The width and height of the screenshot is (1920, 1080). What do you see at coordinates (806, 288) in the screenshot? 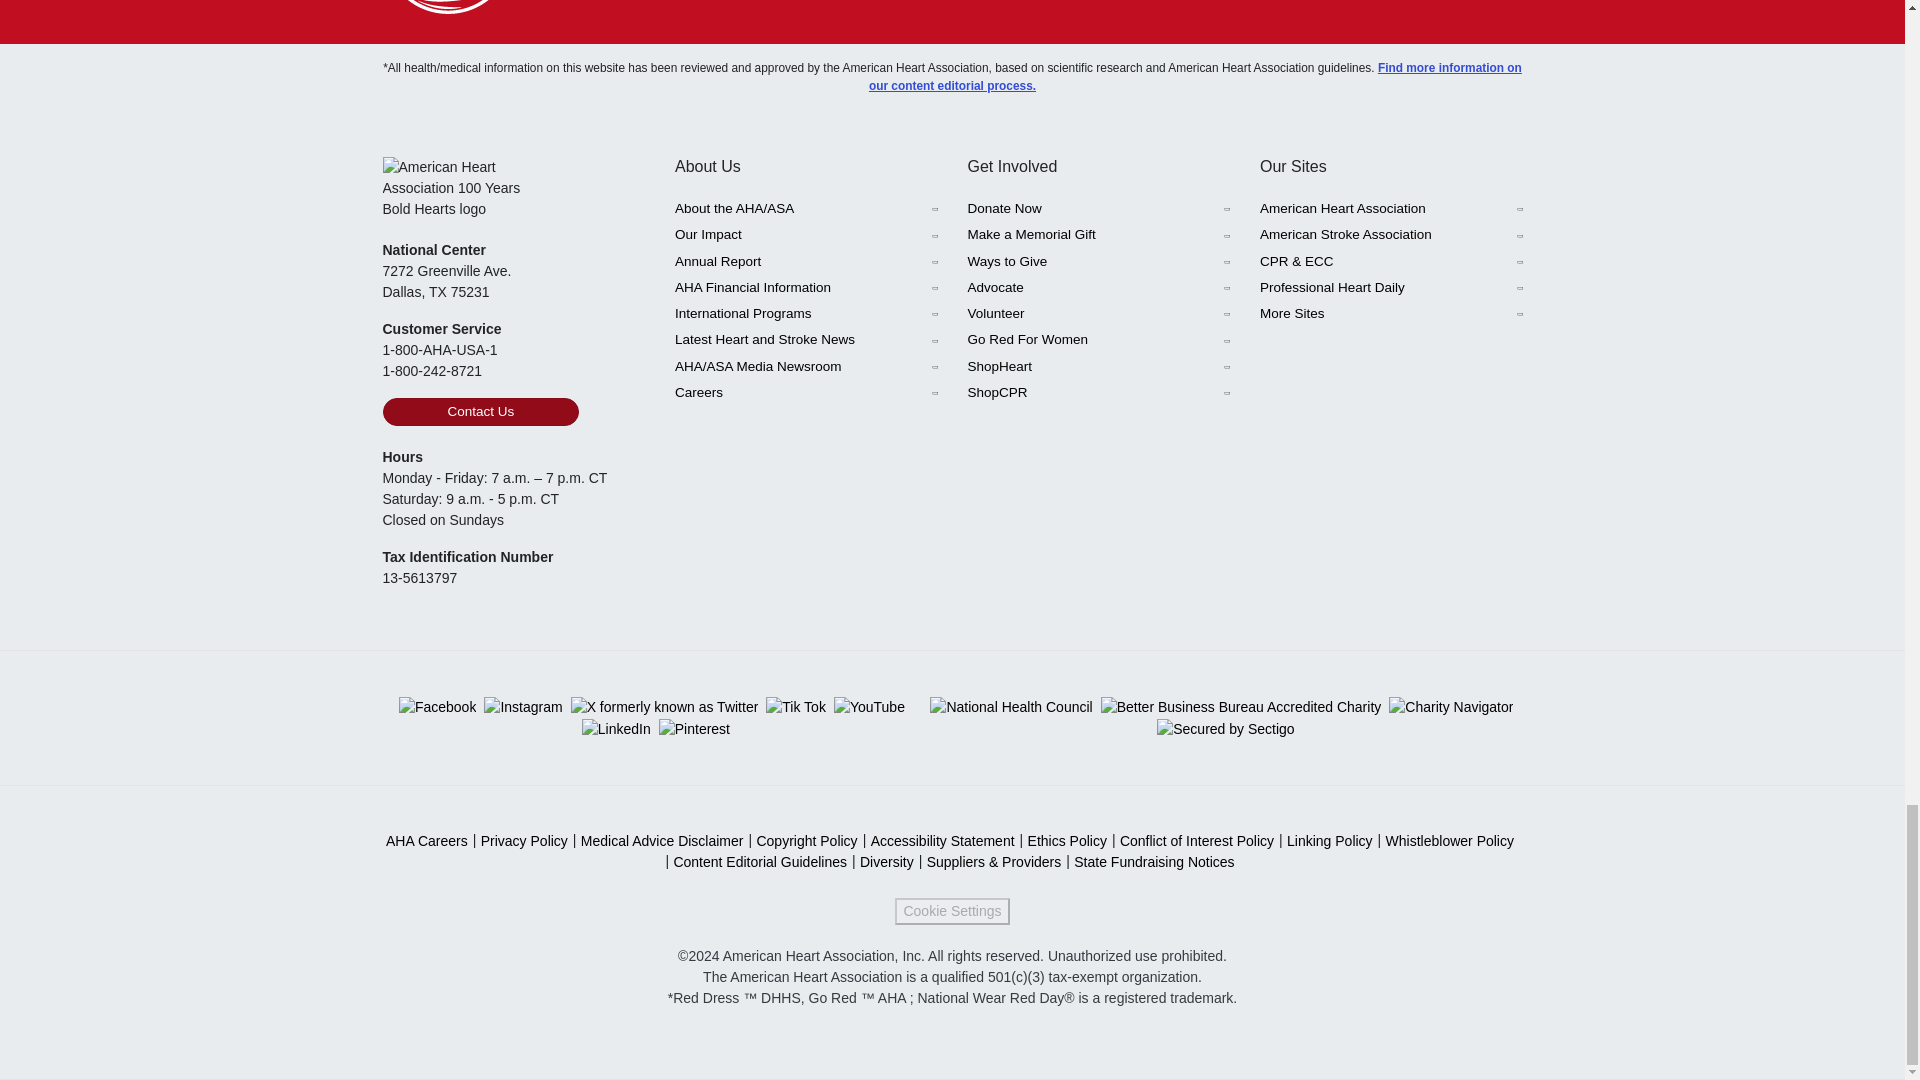
I see `AHA Financial Information` at bounding box center [806, 288].